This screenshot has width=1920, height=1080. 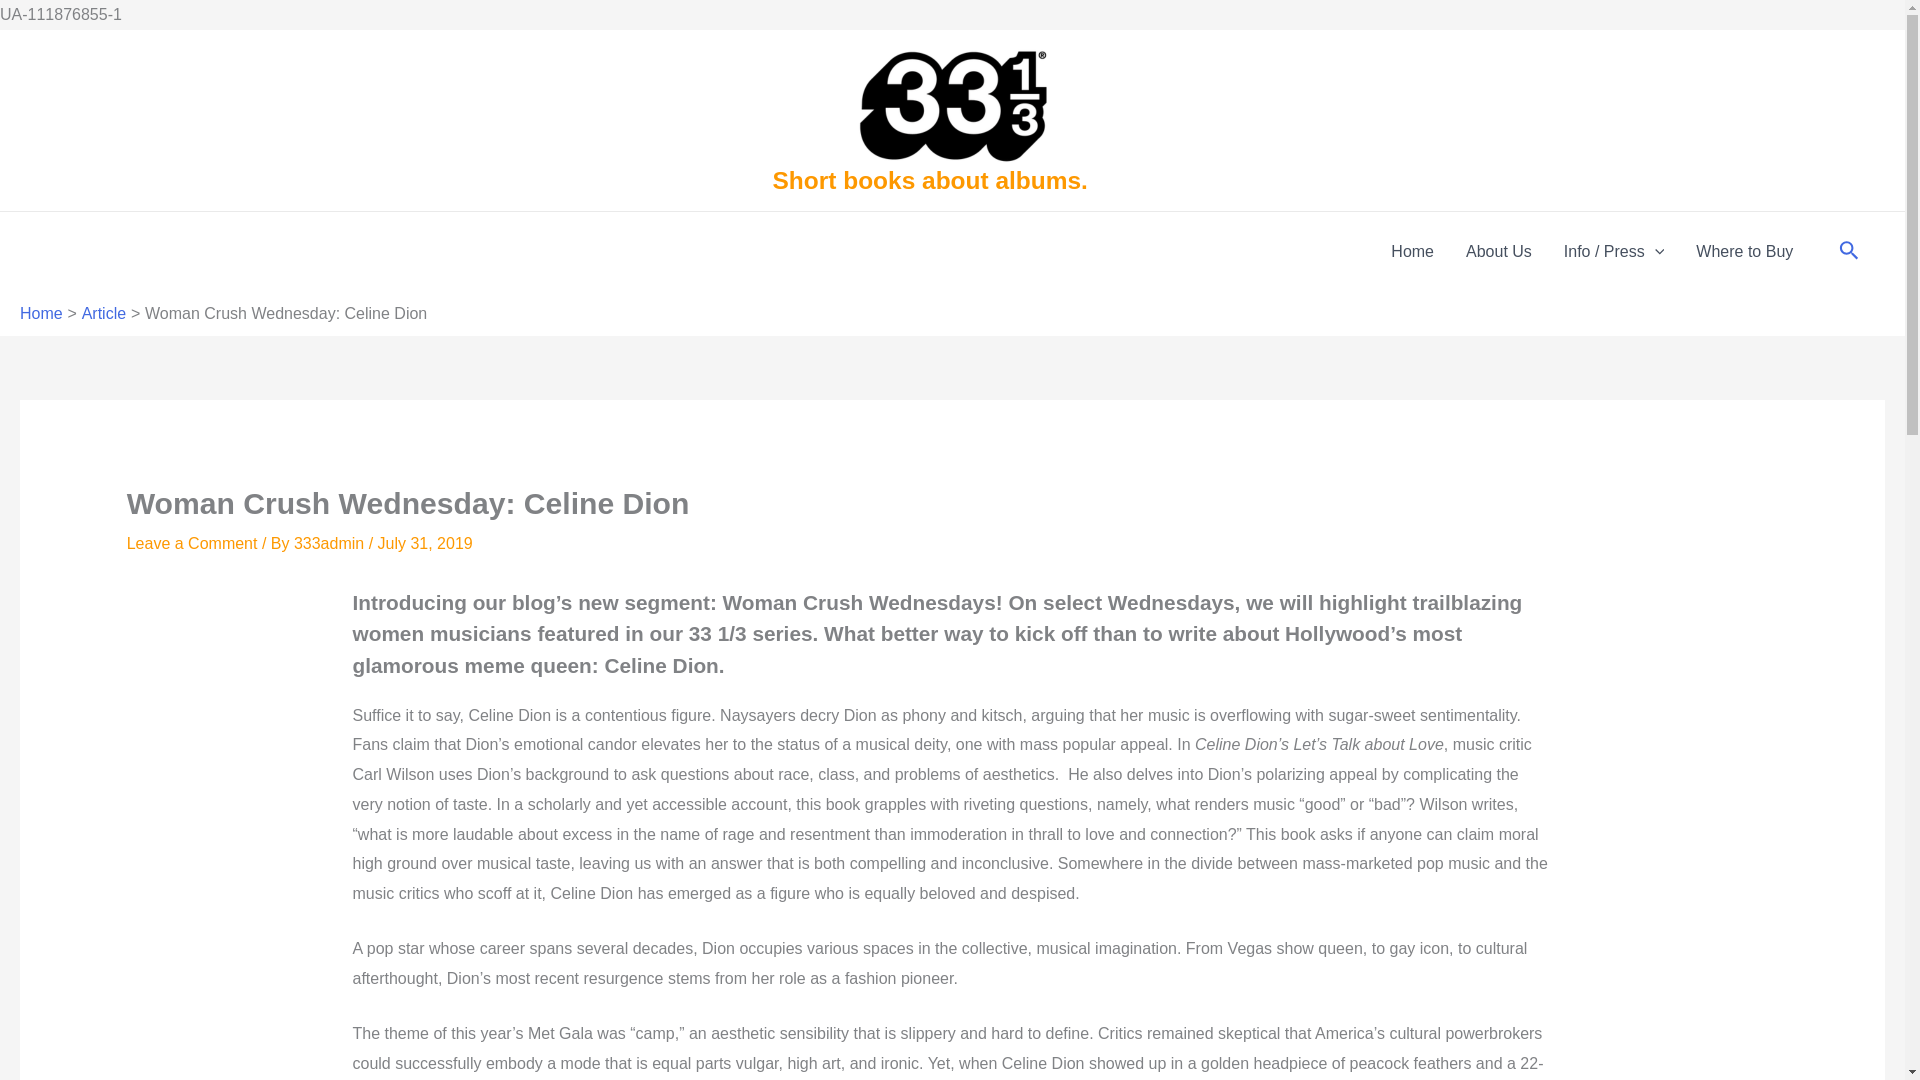 I want to click on Home, so click(x=41, y=312).